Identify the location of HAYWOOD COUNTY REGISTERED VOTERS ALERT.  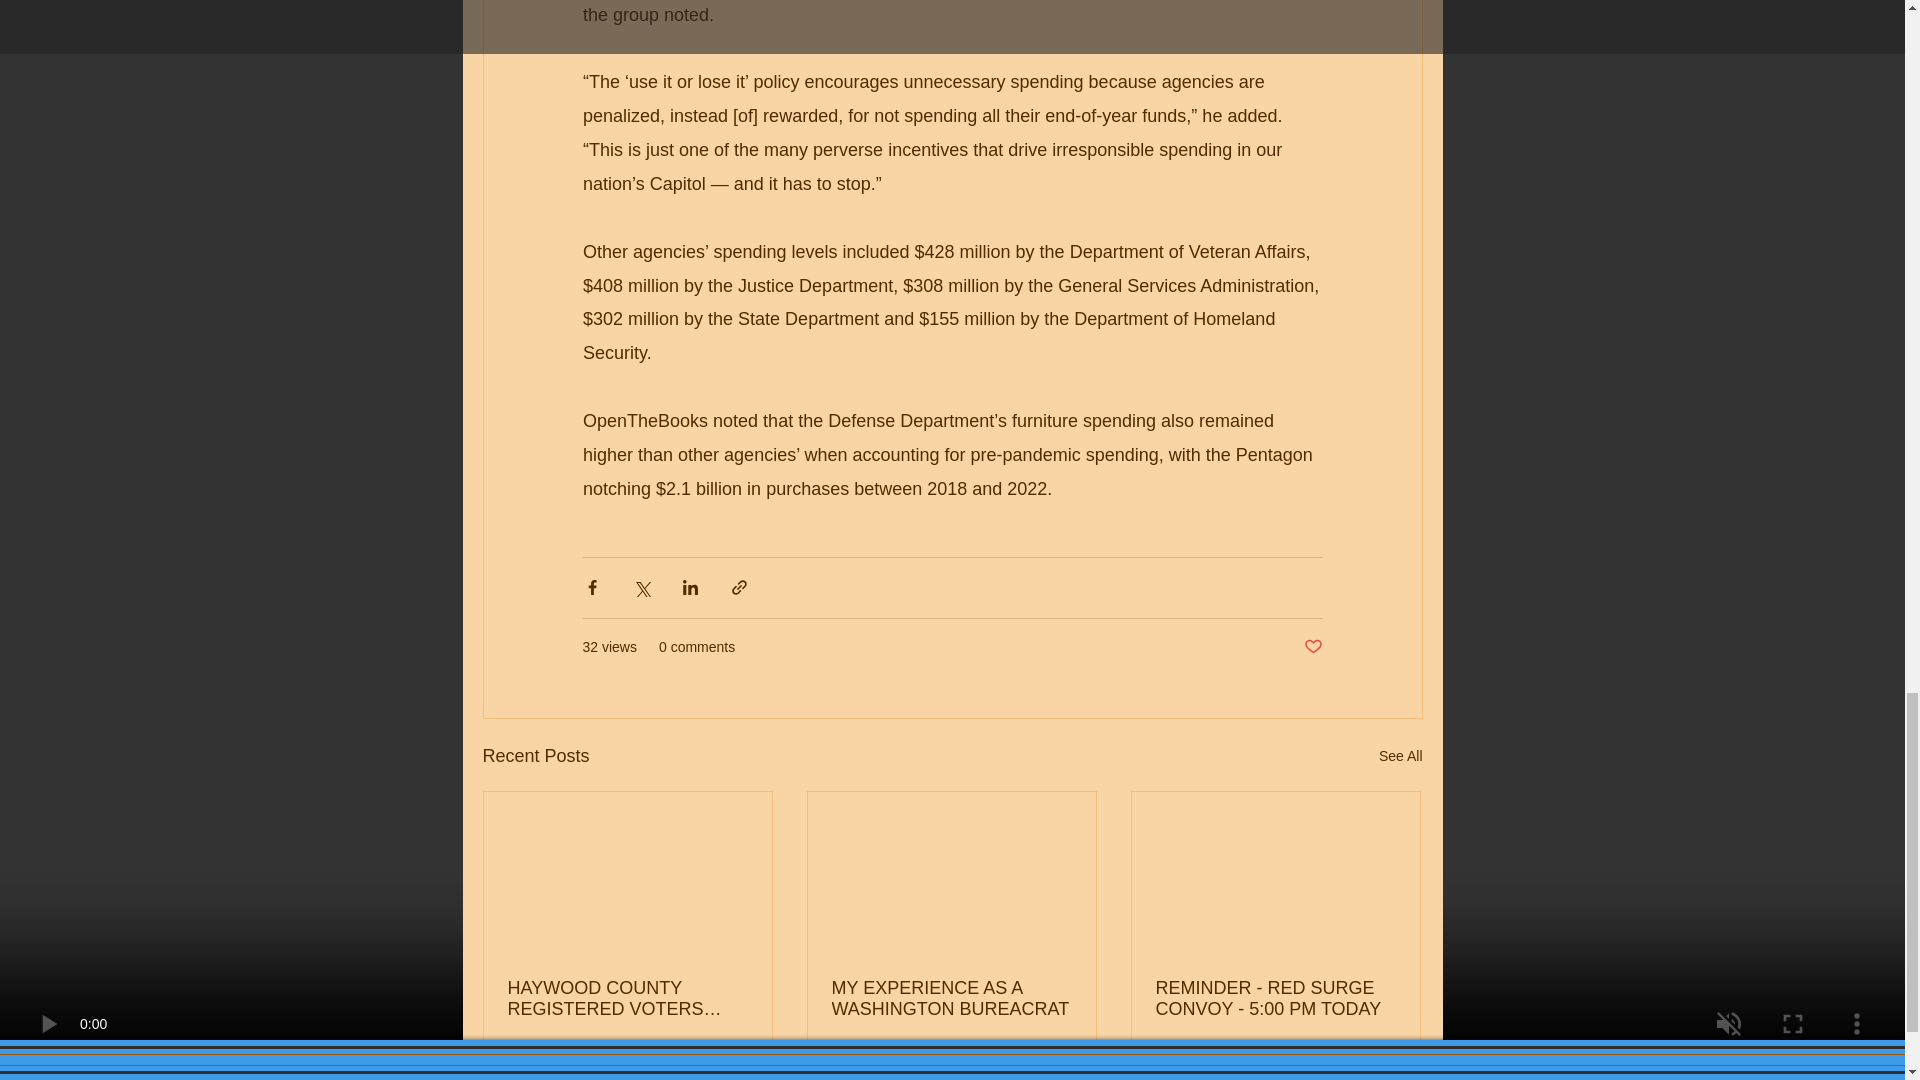
(1312, 647).